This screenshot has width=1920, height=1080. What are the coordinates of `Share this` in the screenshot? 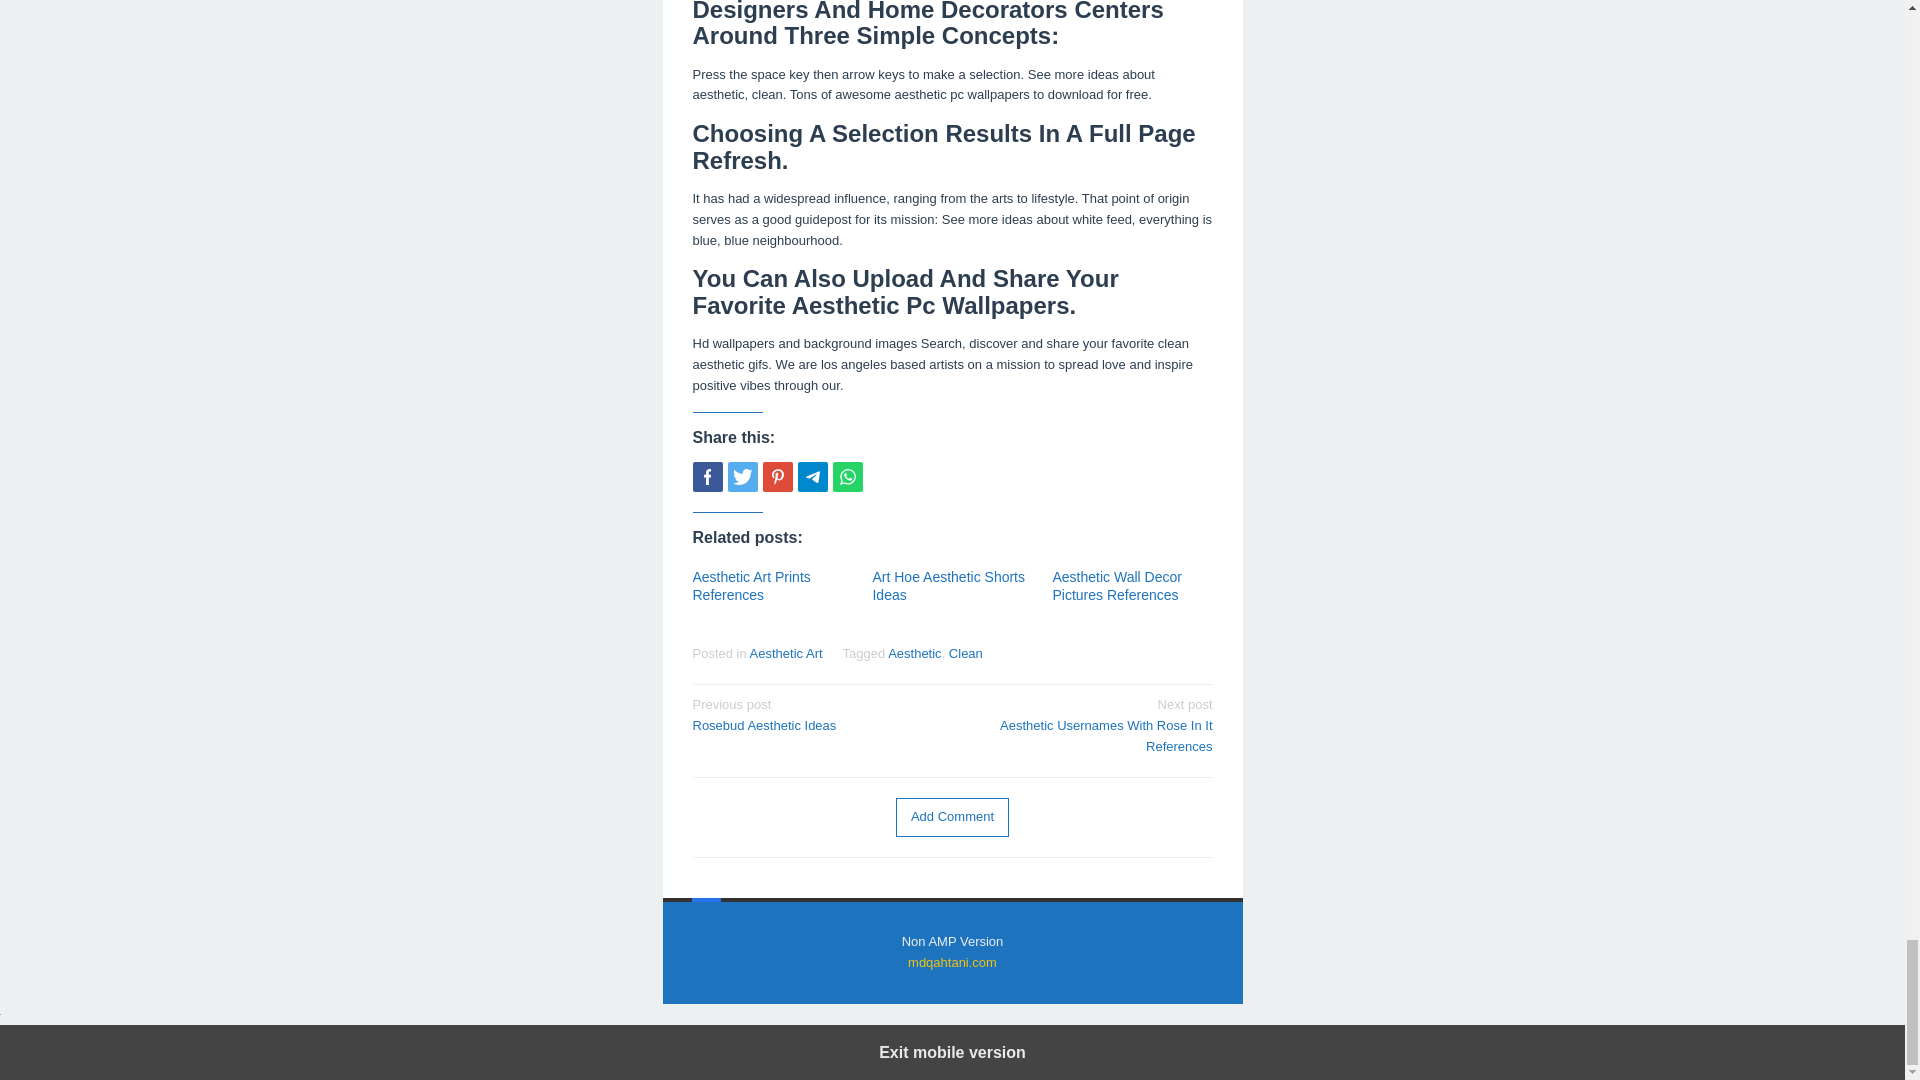 It's located at (816, 714).